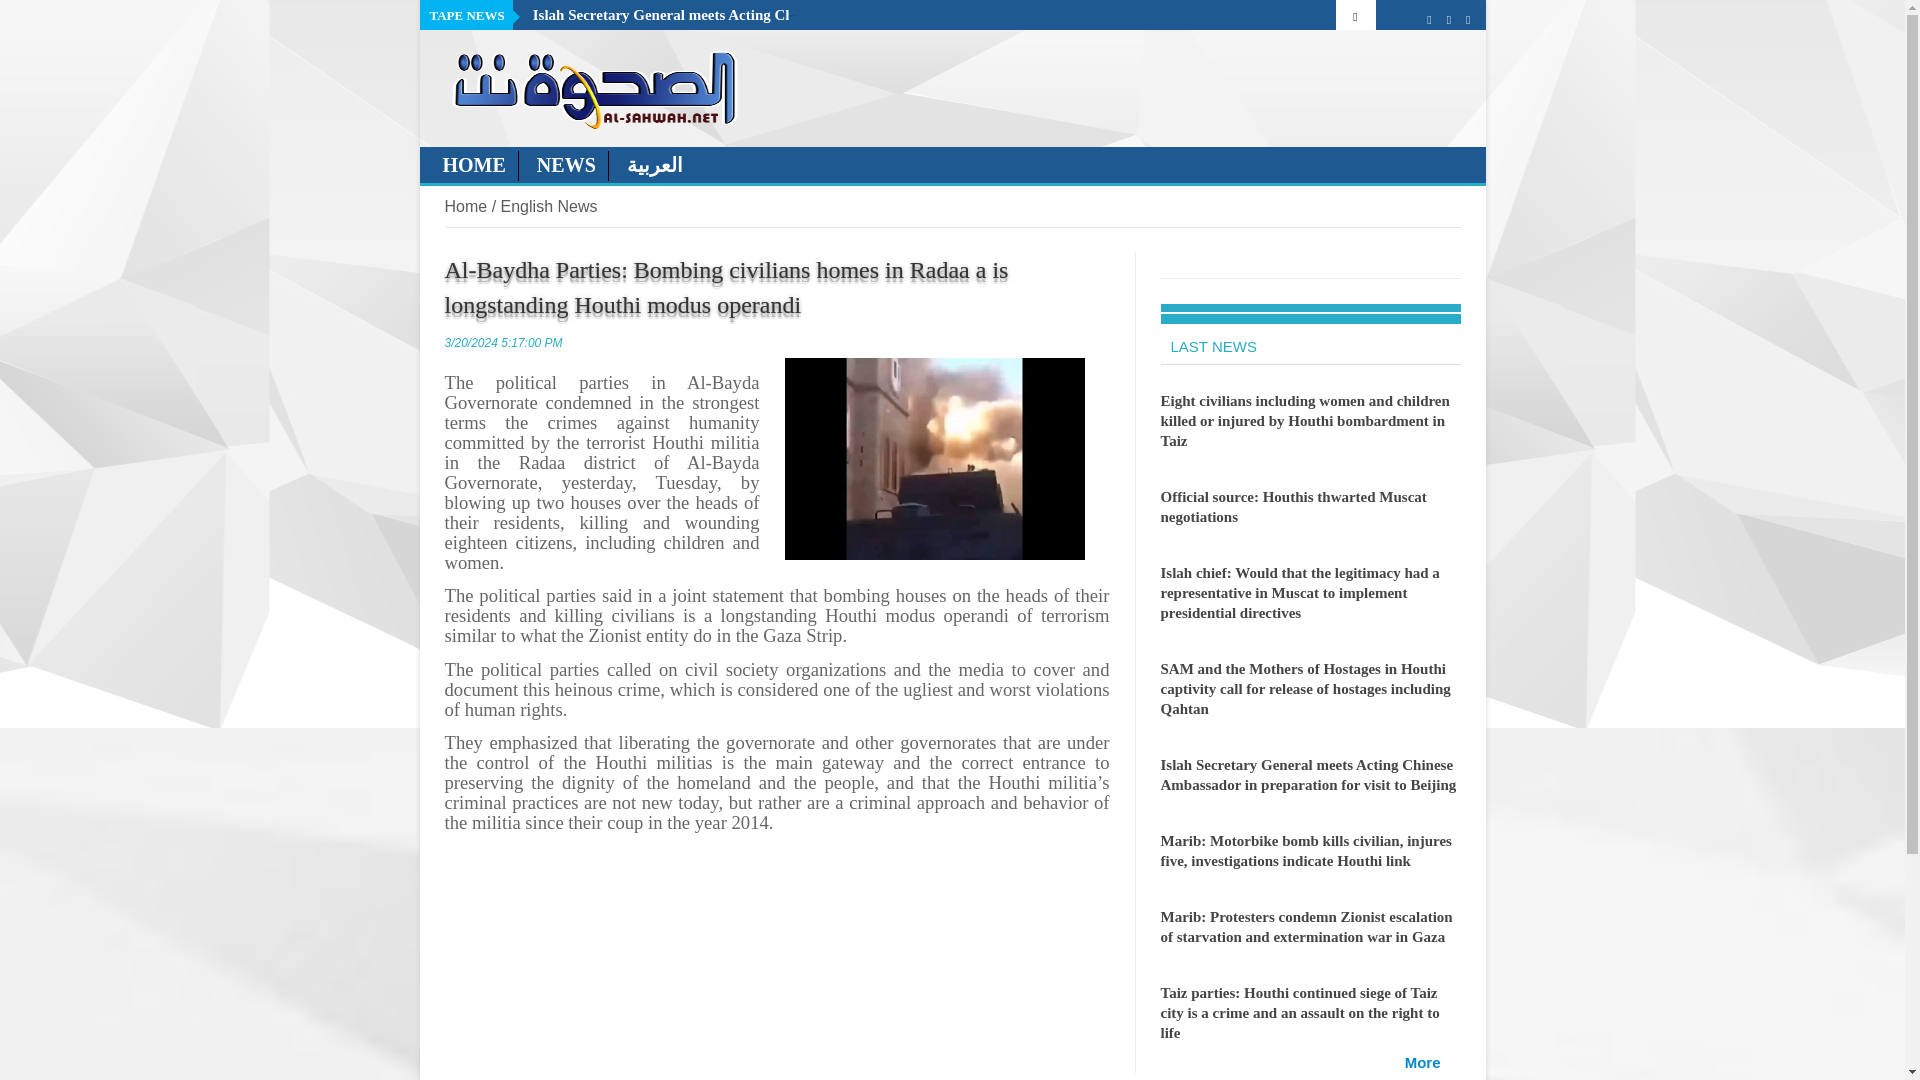 This screenshot has height=1080, width=1920. I want to click on More, so click(1423, 1062).